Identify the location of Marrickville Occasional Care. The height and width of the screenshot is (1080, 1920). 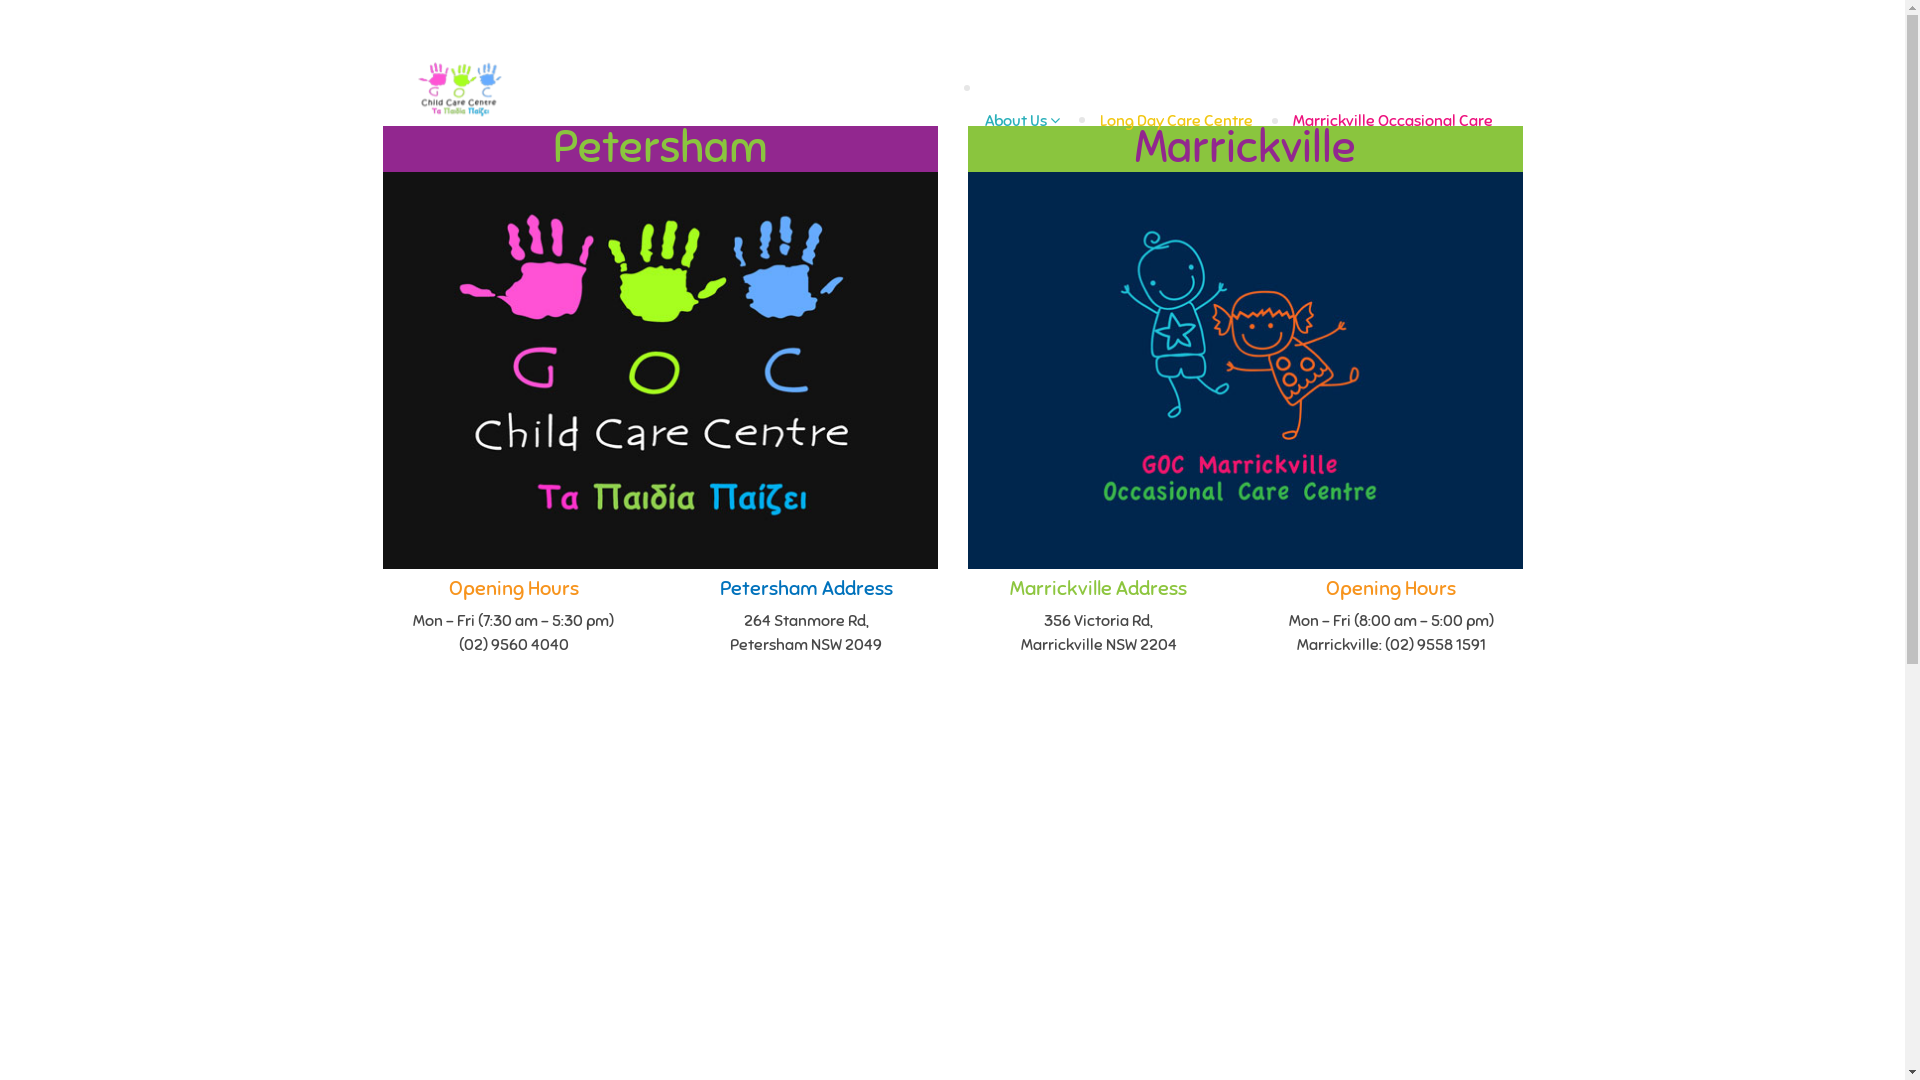
(1392, 121).